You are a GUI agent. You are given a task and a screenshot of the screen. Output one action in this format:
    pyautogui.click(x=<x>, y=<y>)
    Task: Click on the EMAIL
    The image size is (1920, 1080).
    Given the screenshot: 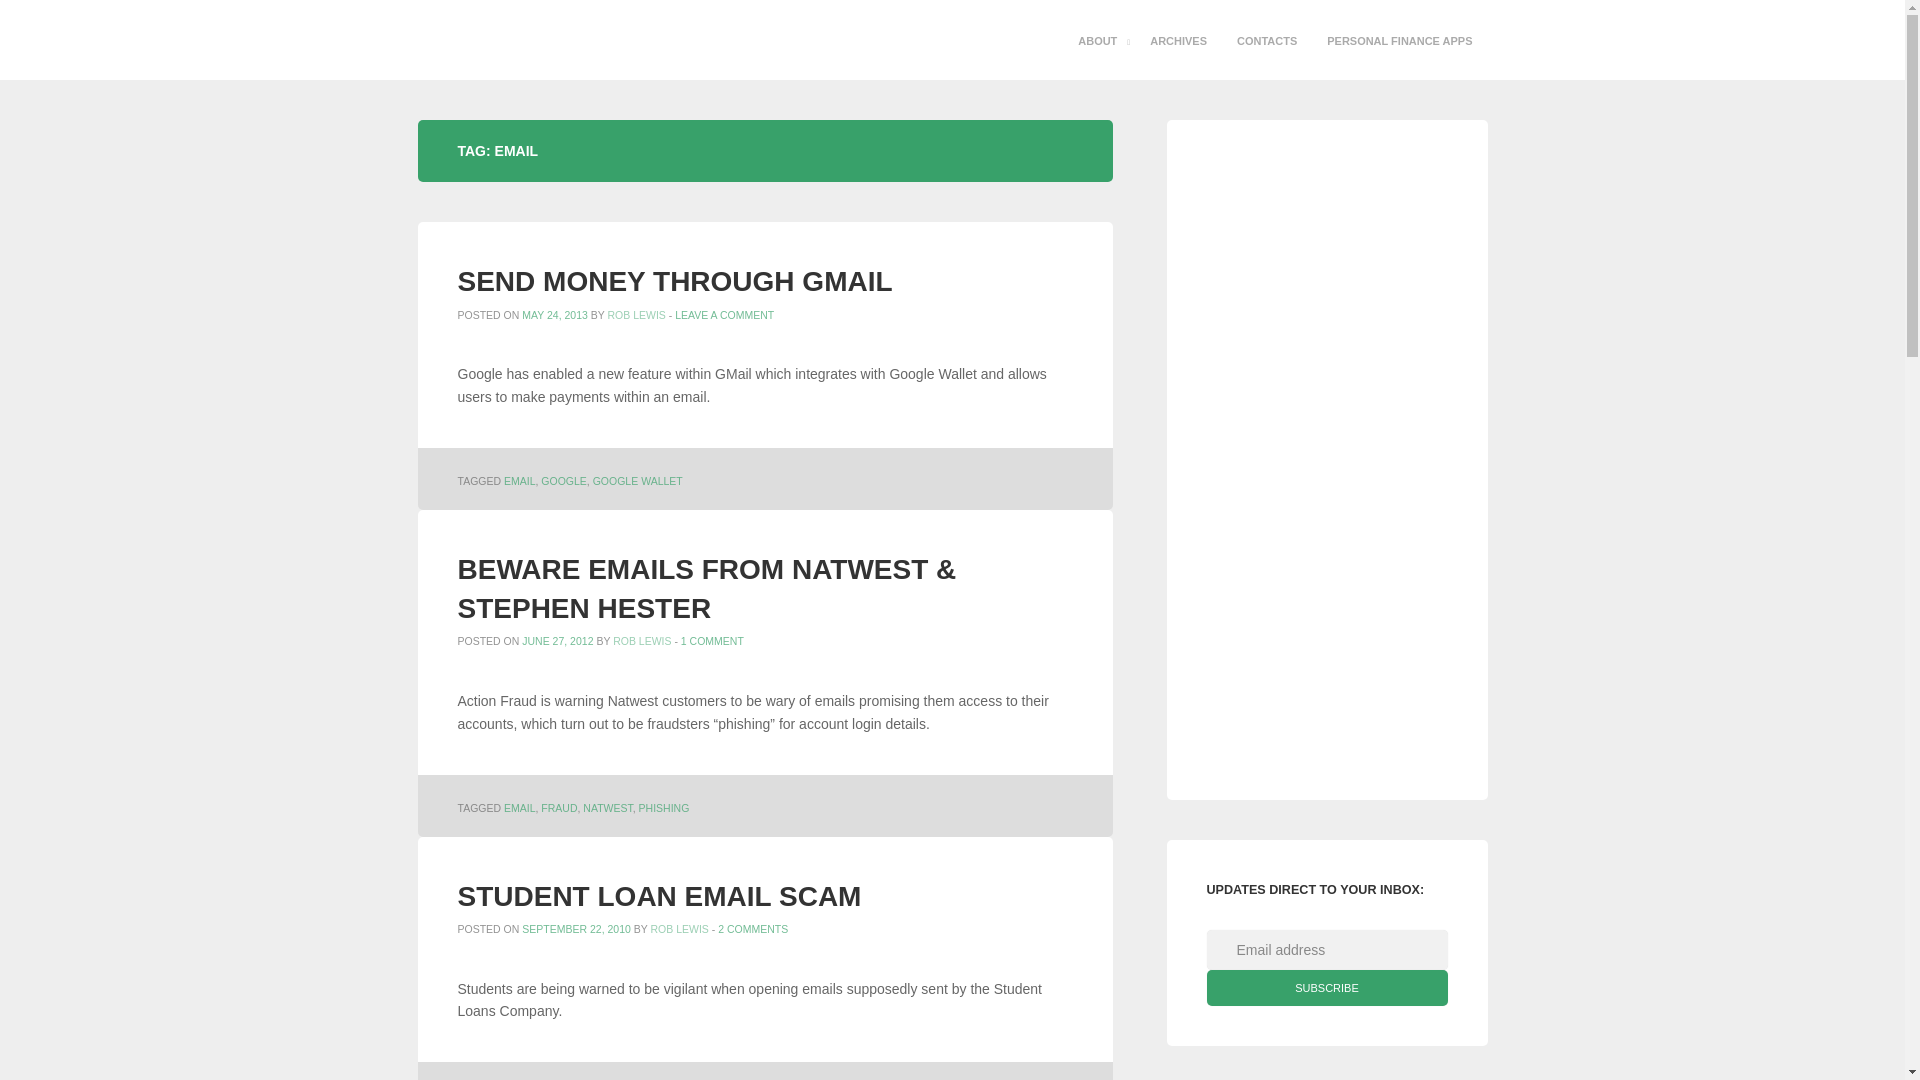 What is the action you would take?
    pyautogui.click(x=519, y=481)
    